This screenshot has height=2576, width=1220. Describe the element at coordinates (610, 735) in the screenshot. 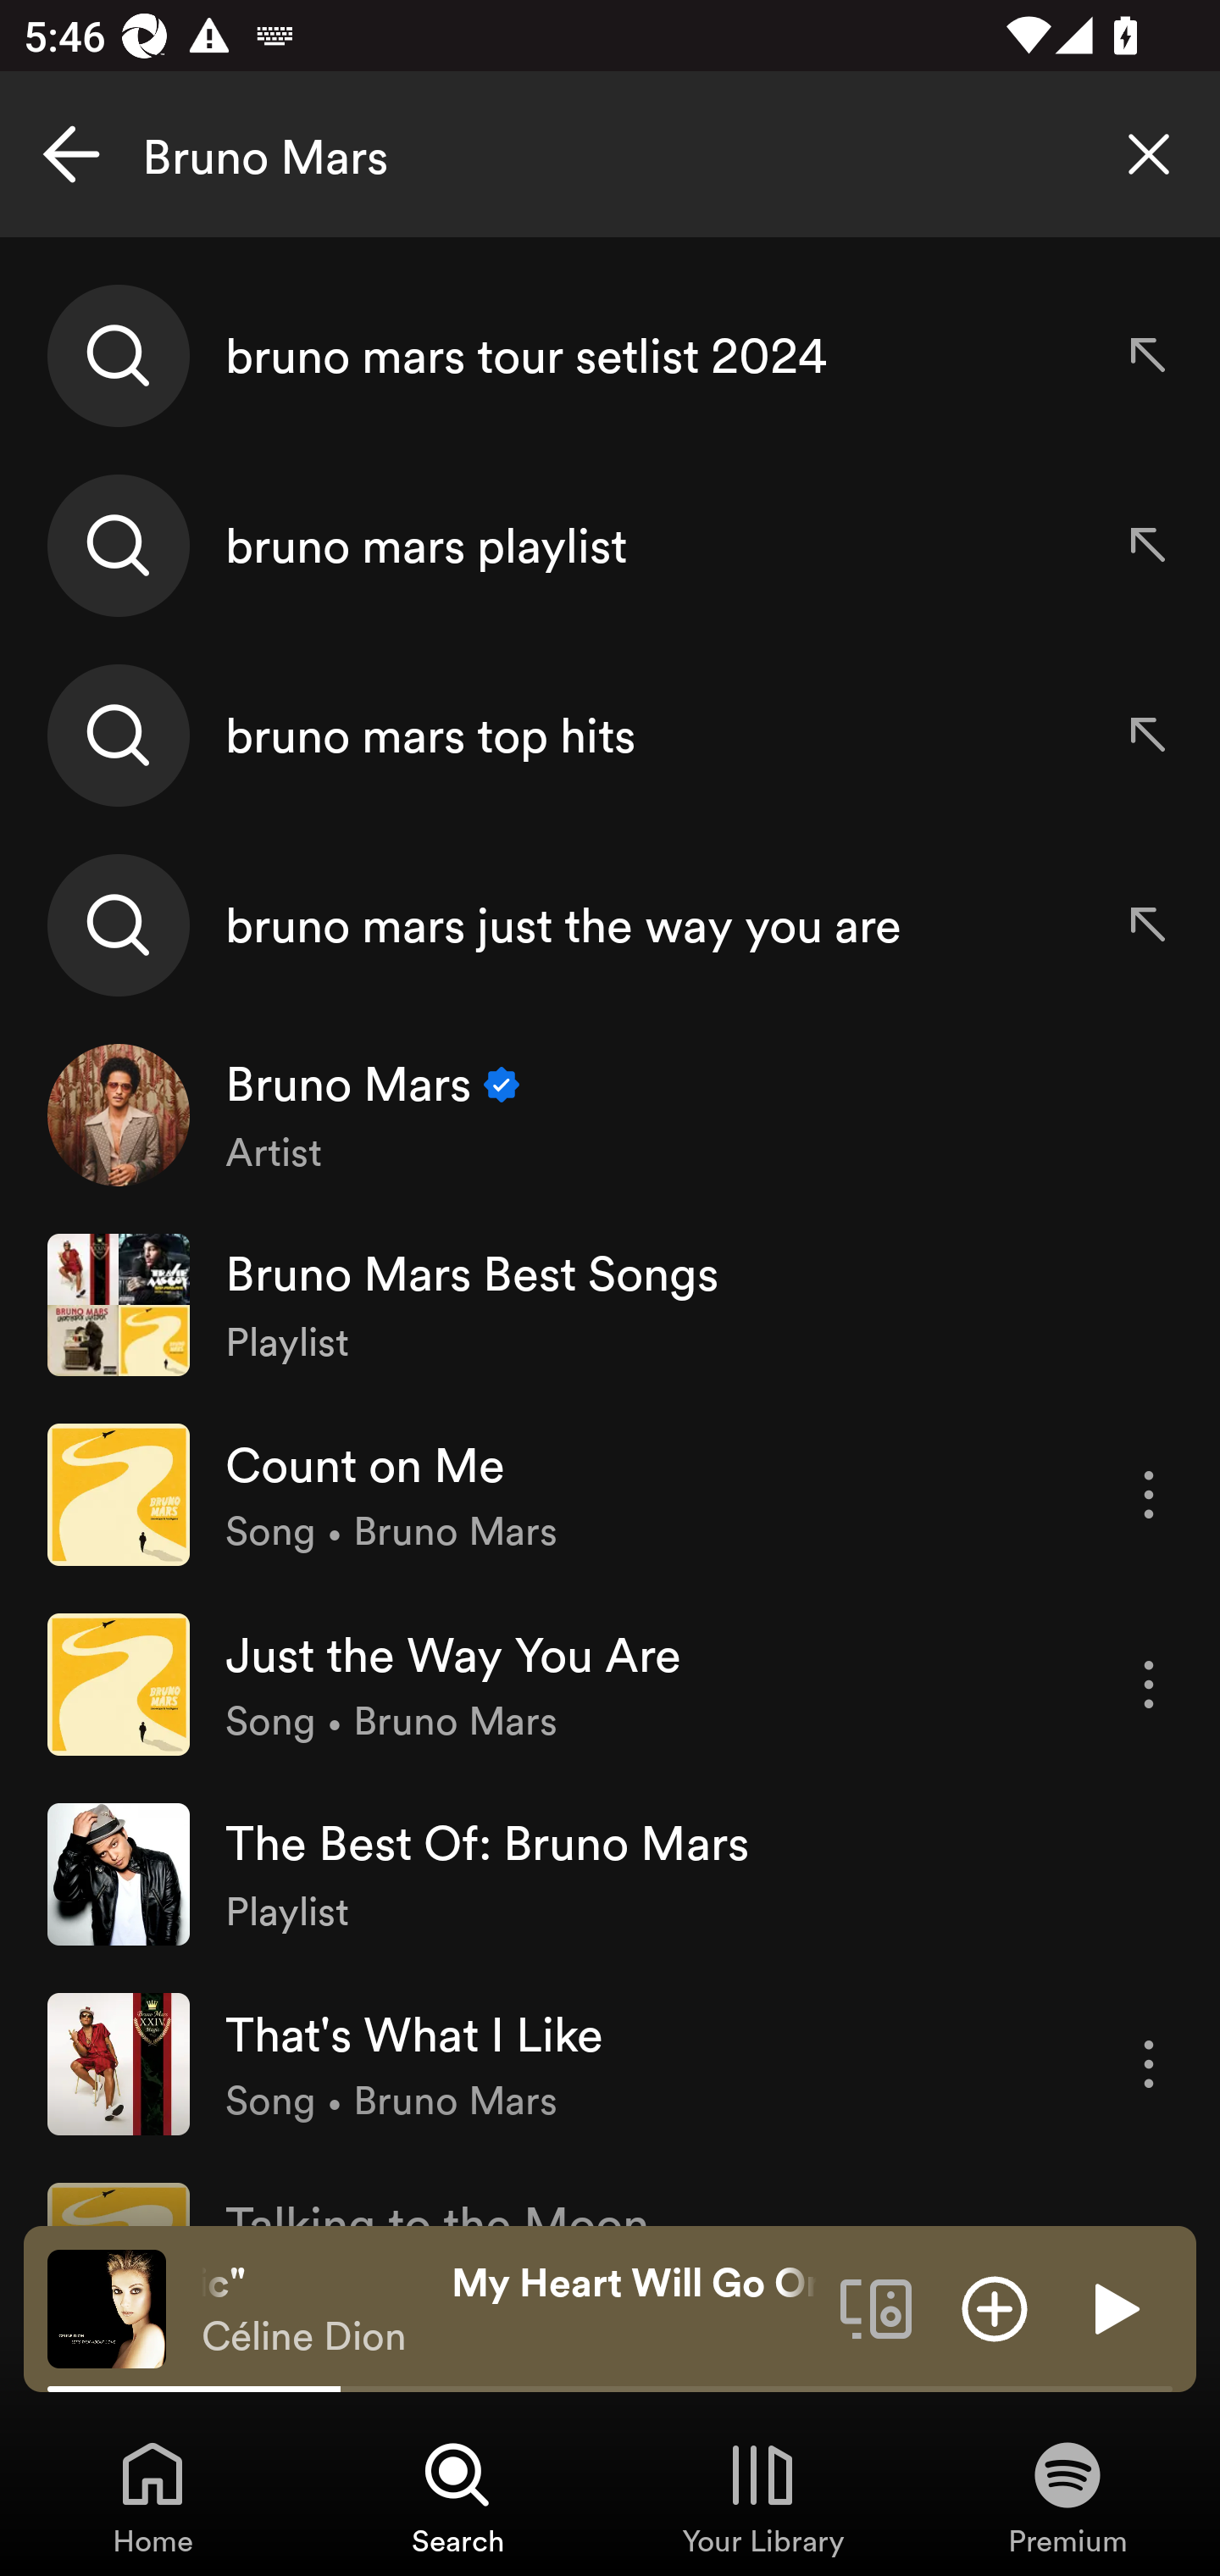

I see `bruno mars top hits` at that location.